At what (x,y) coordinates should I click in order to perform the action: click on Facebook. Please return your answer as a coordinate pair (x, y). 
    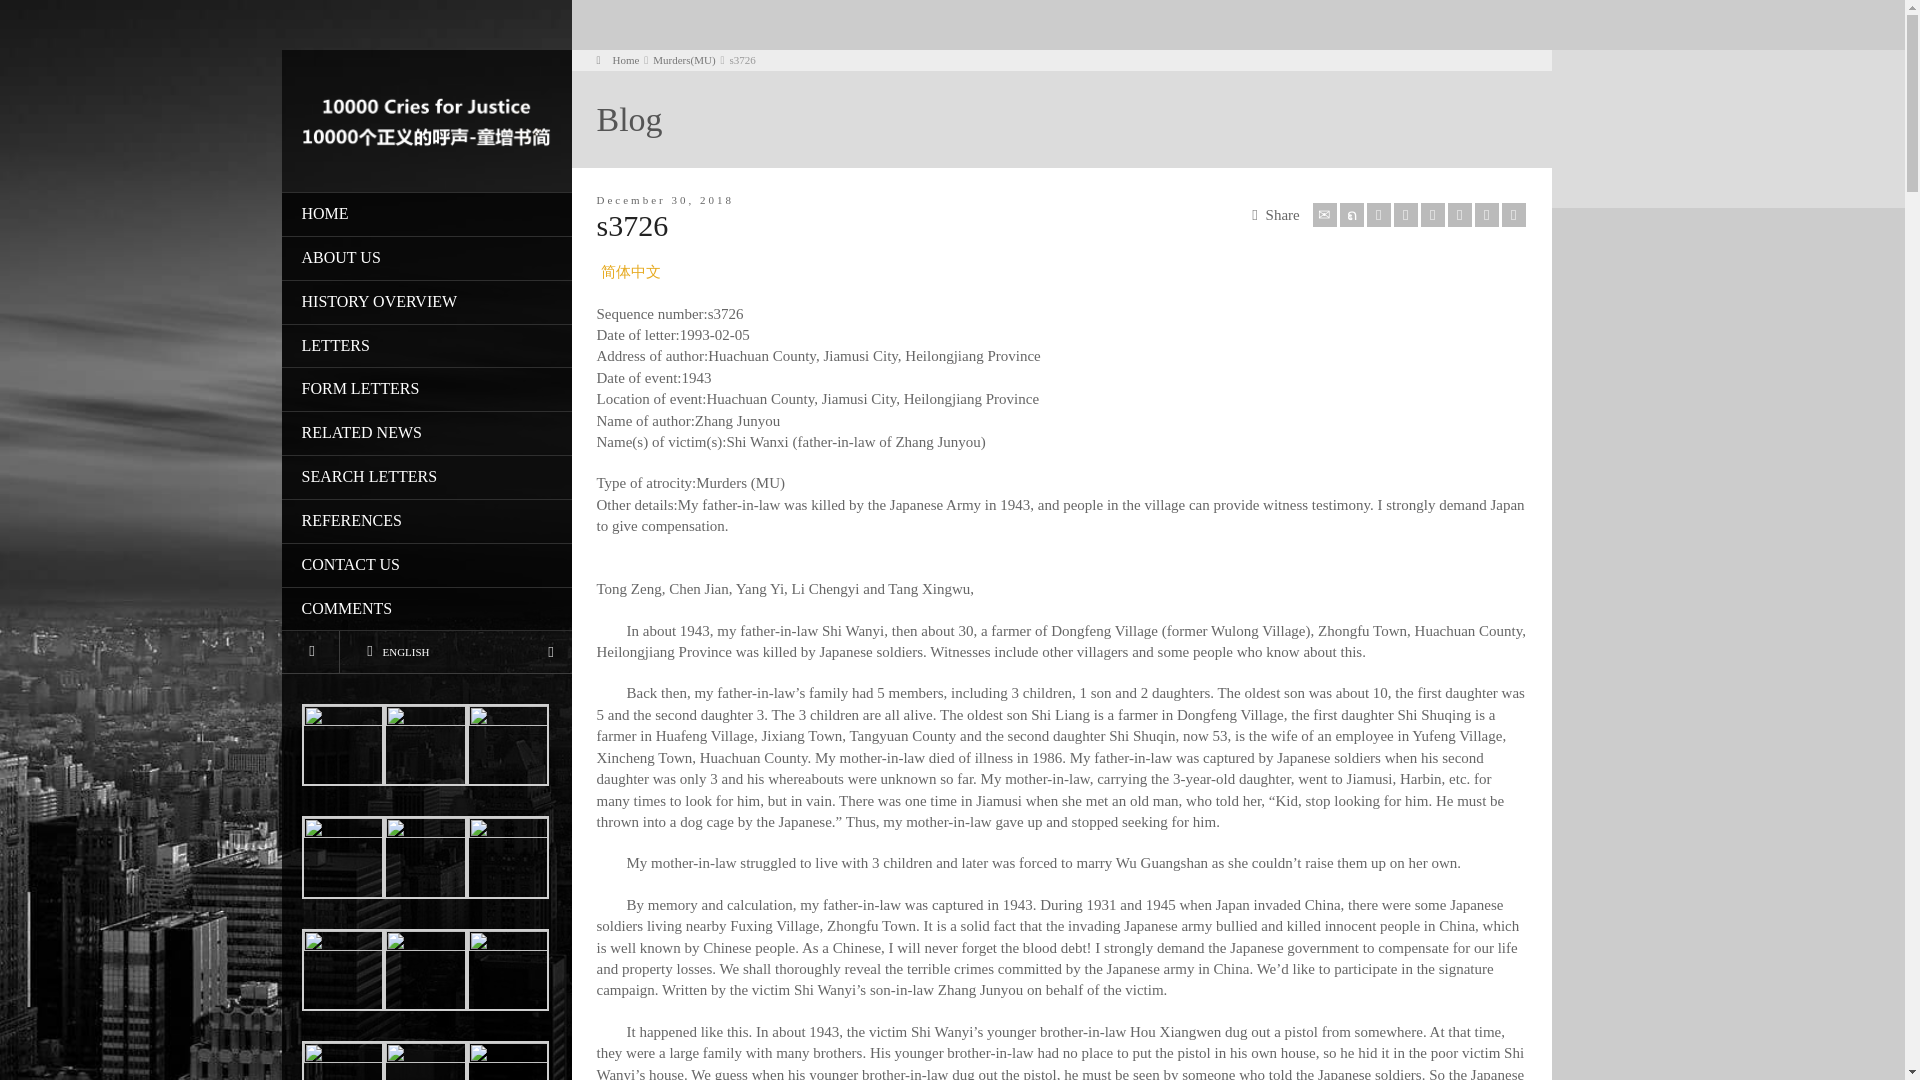
    Looking at the image, I should click on (1378, 214).